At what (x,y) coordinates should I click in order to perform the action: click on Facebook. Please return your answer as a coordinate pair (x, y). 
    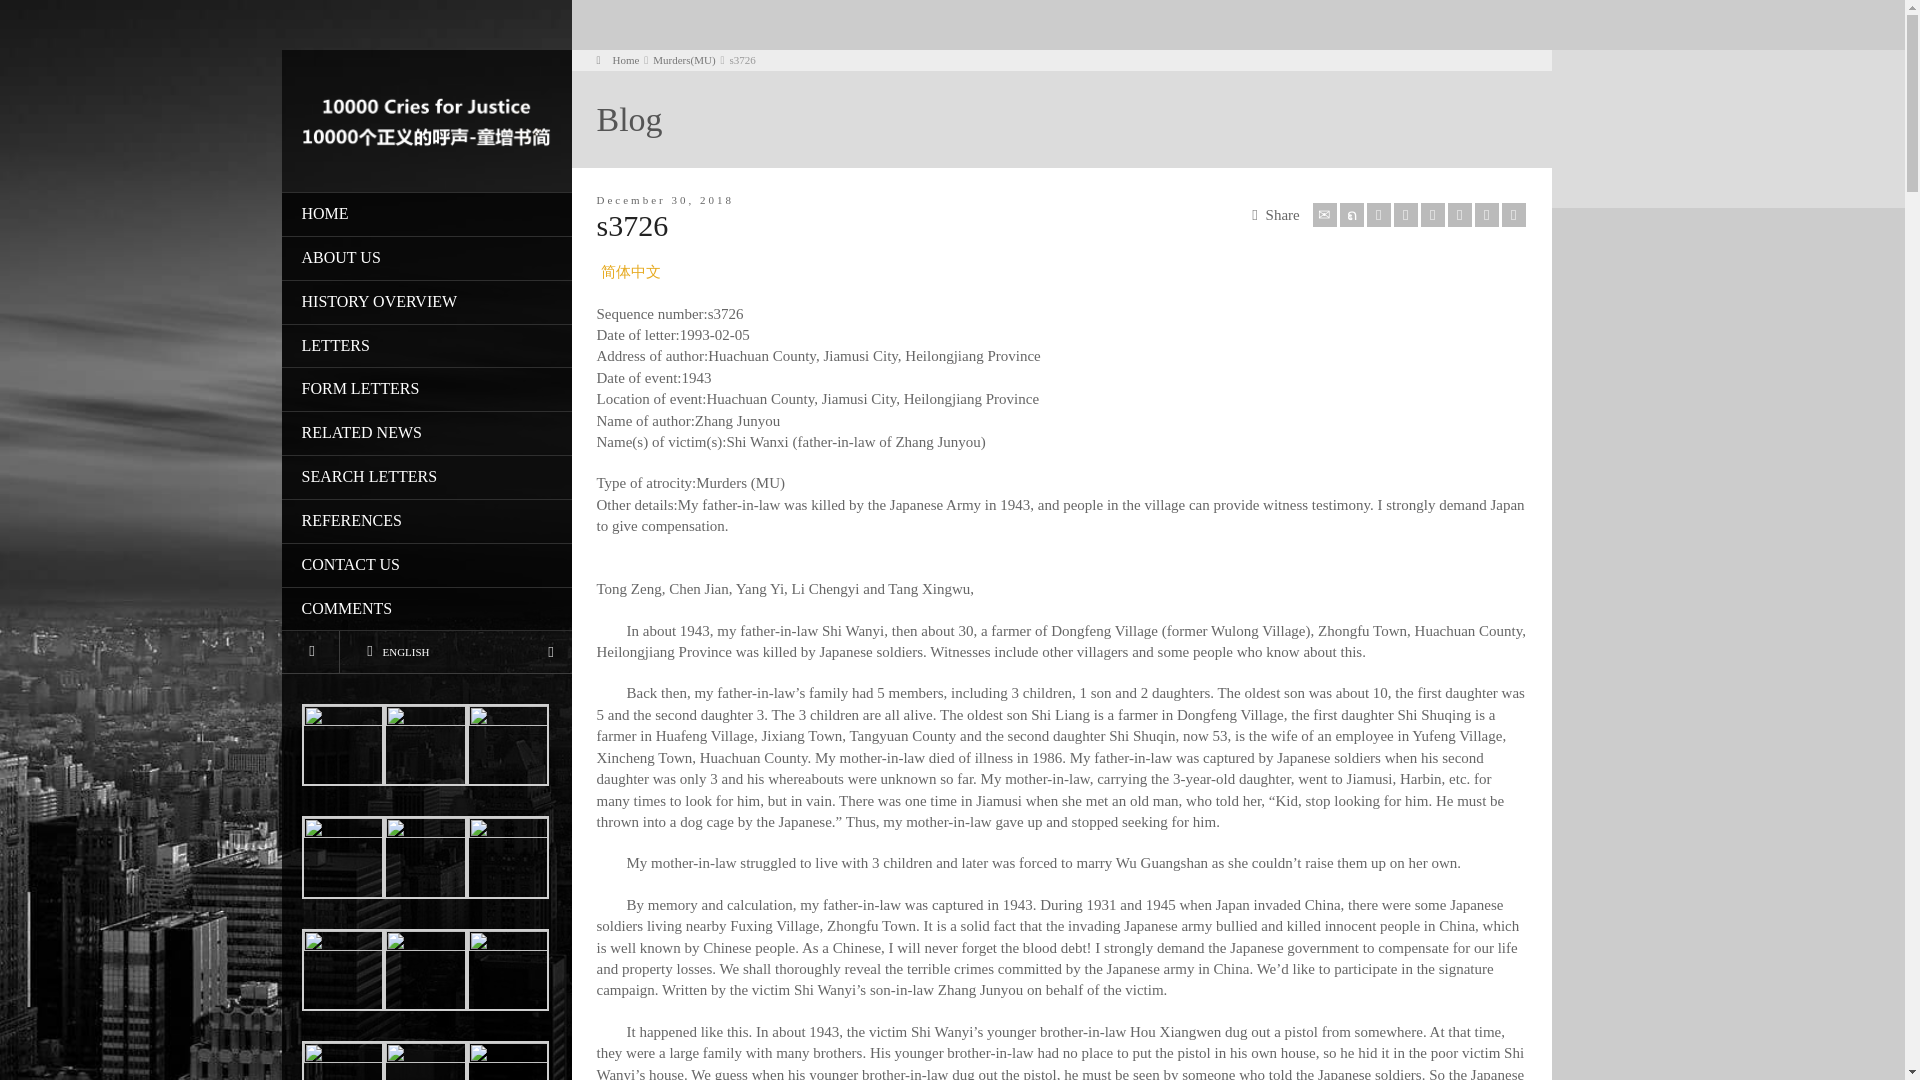
    Looking at the image, I should click on (1378, 214).